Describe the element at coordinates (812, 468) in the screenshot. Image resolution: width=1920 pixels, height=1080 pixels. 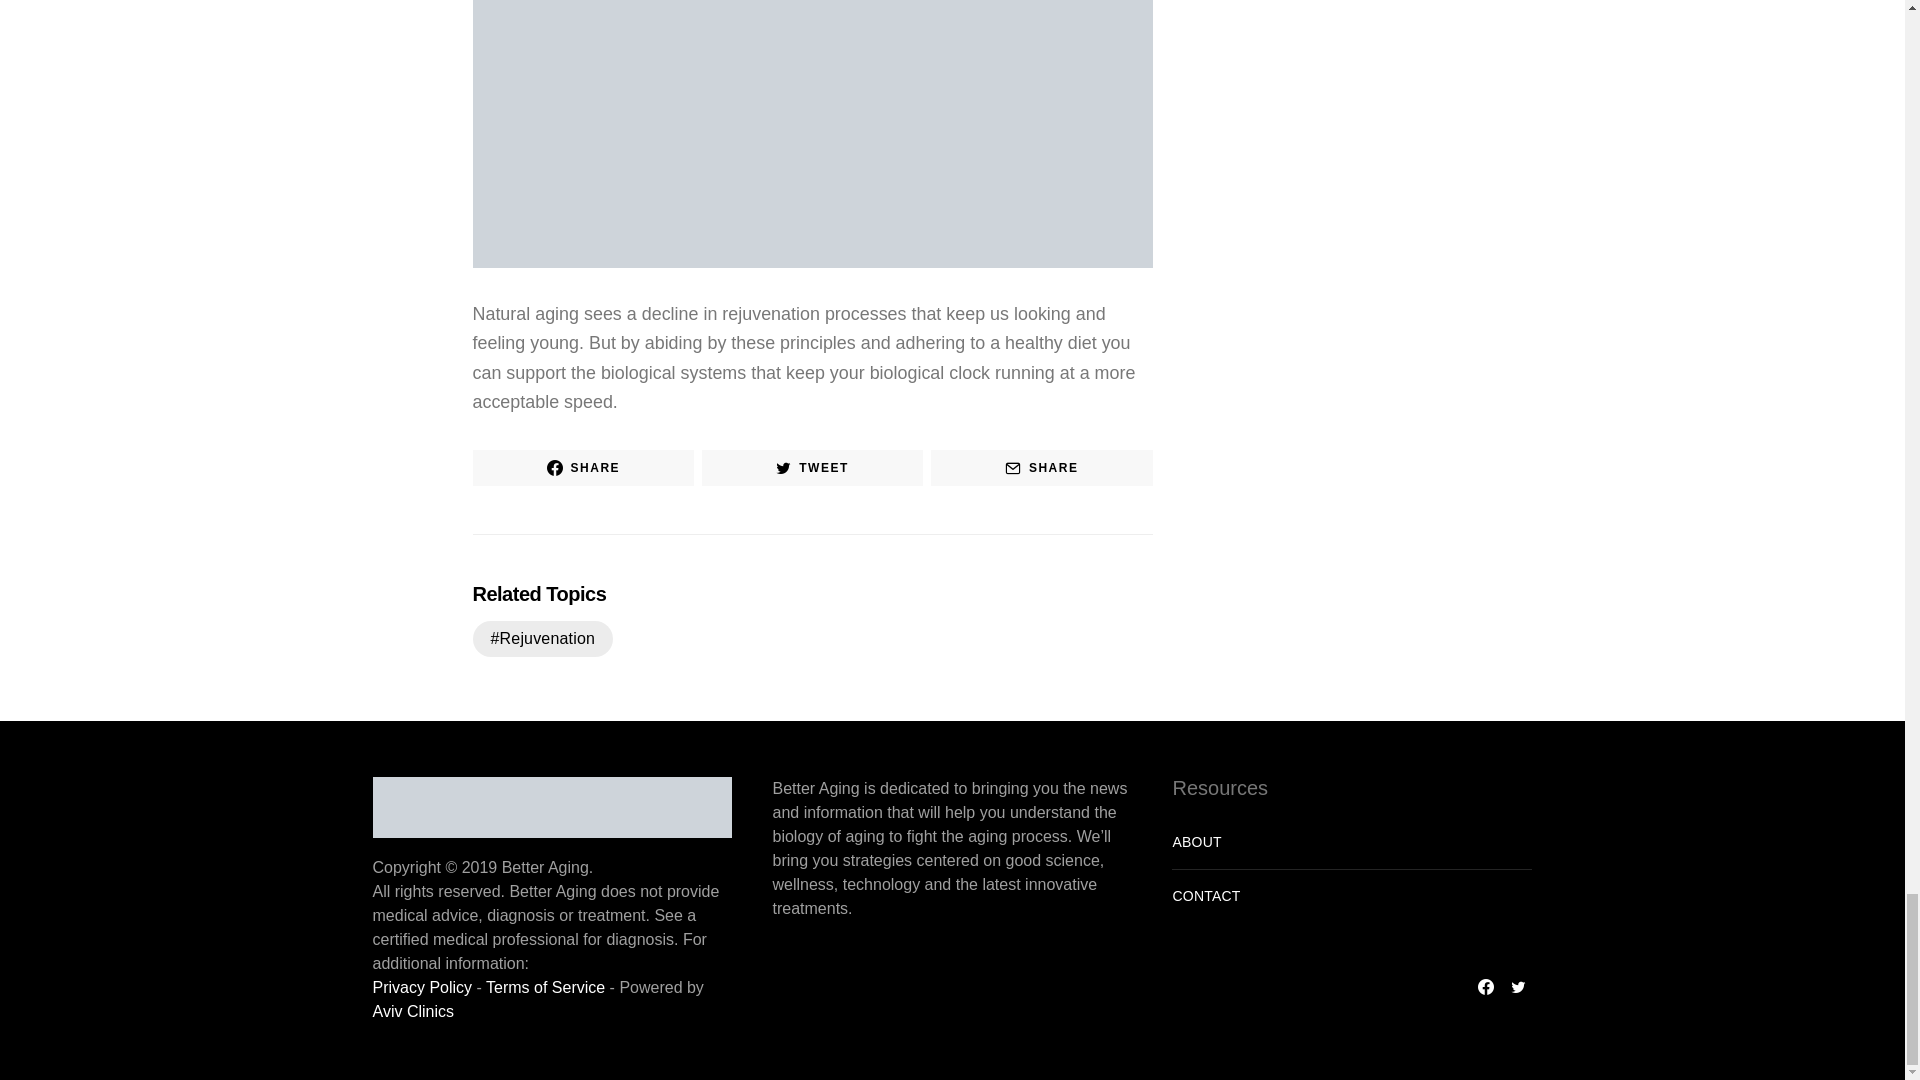
I see `TWEET` at that location.